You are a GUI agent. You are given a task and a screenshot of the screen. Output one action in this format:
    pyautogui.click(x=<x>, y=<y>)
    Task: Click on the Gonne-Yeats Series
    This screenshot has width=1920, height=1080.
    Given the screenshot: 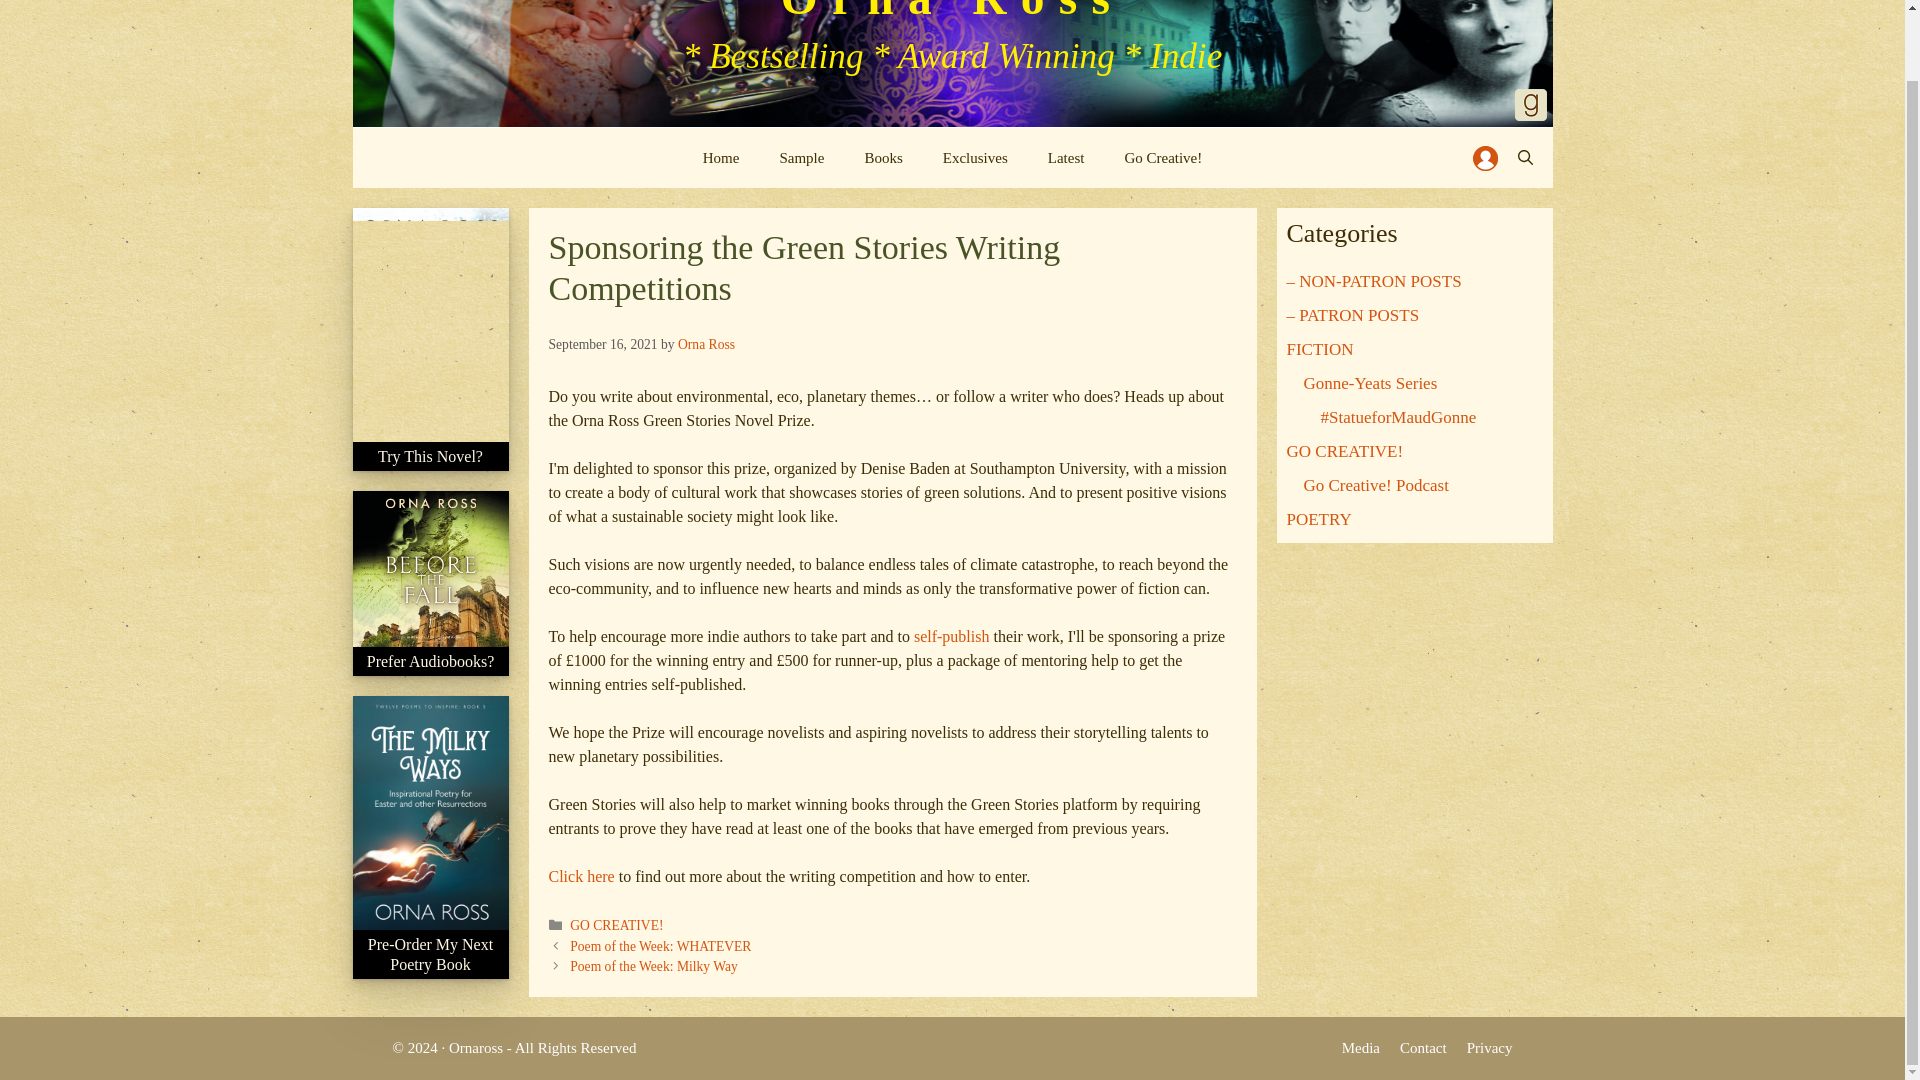 What is the action you would take?
    pyautogui.click(x=1370, y=383)
    